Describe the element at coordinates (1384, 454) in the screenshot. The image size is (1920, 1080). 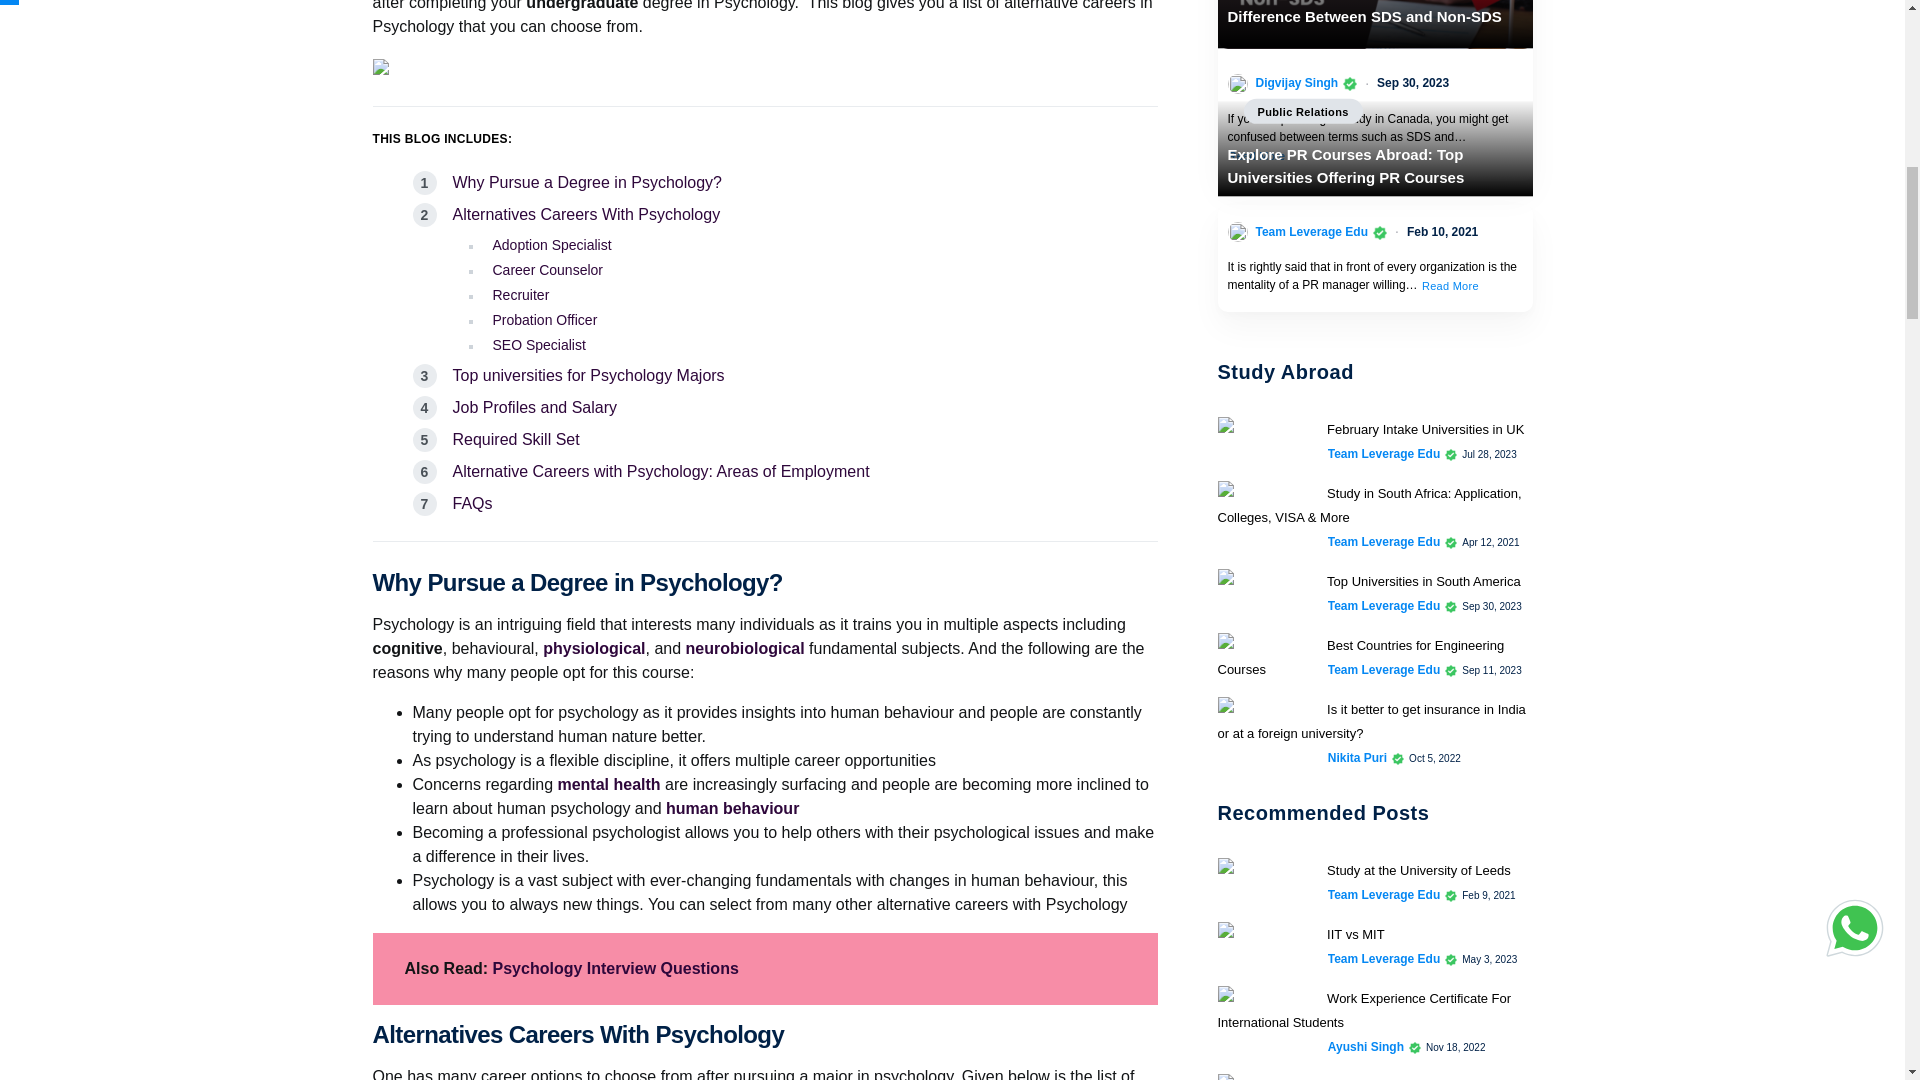
I see `View all posts by Team Leverage Edu` at that location.